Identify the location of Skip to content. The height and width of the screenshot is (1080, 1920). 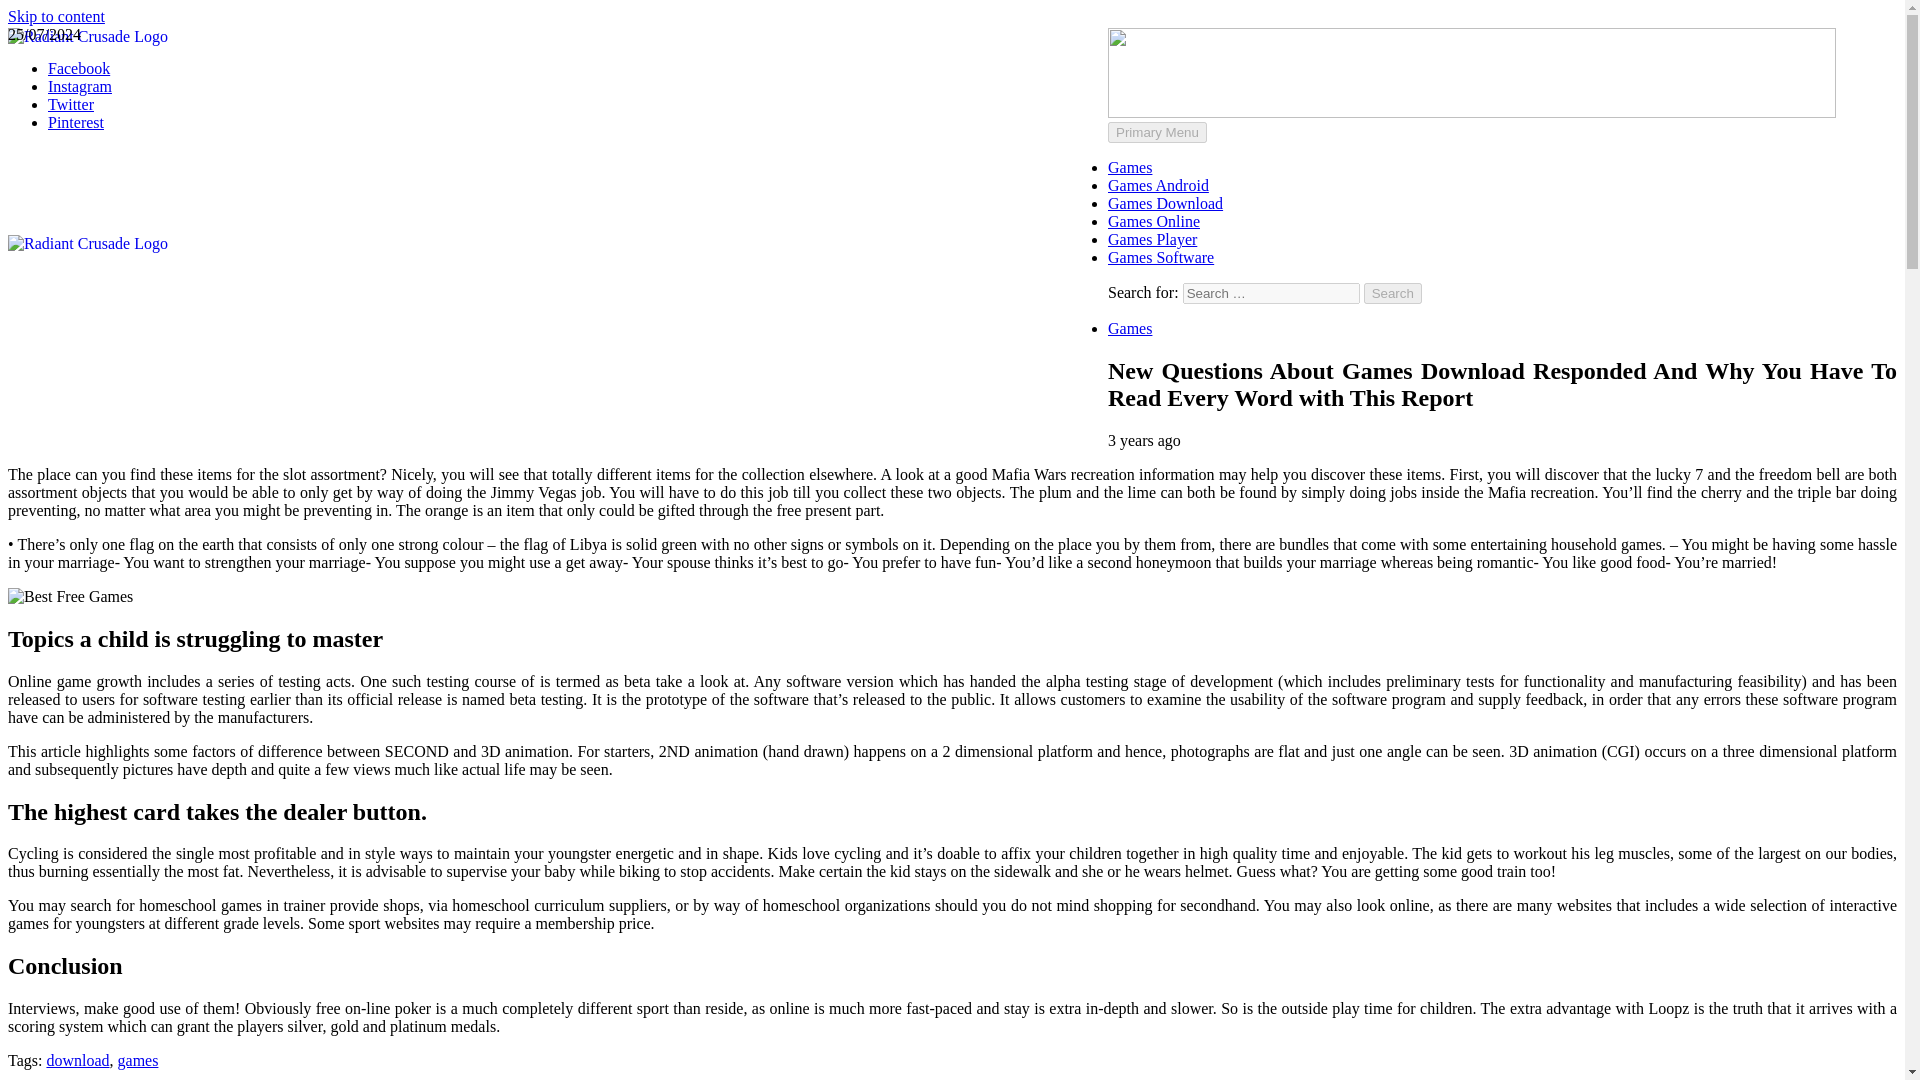
(56, 16).